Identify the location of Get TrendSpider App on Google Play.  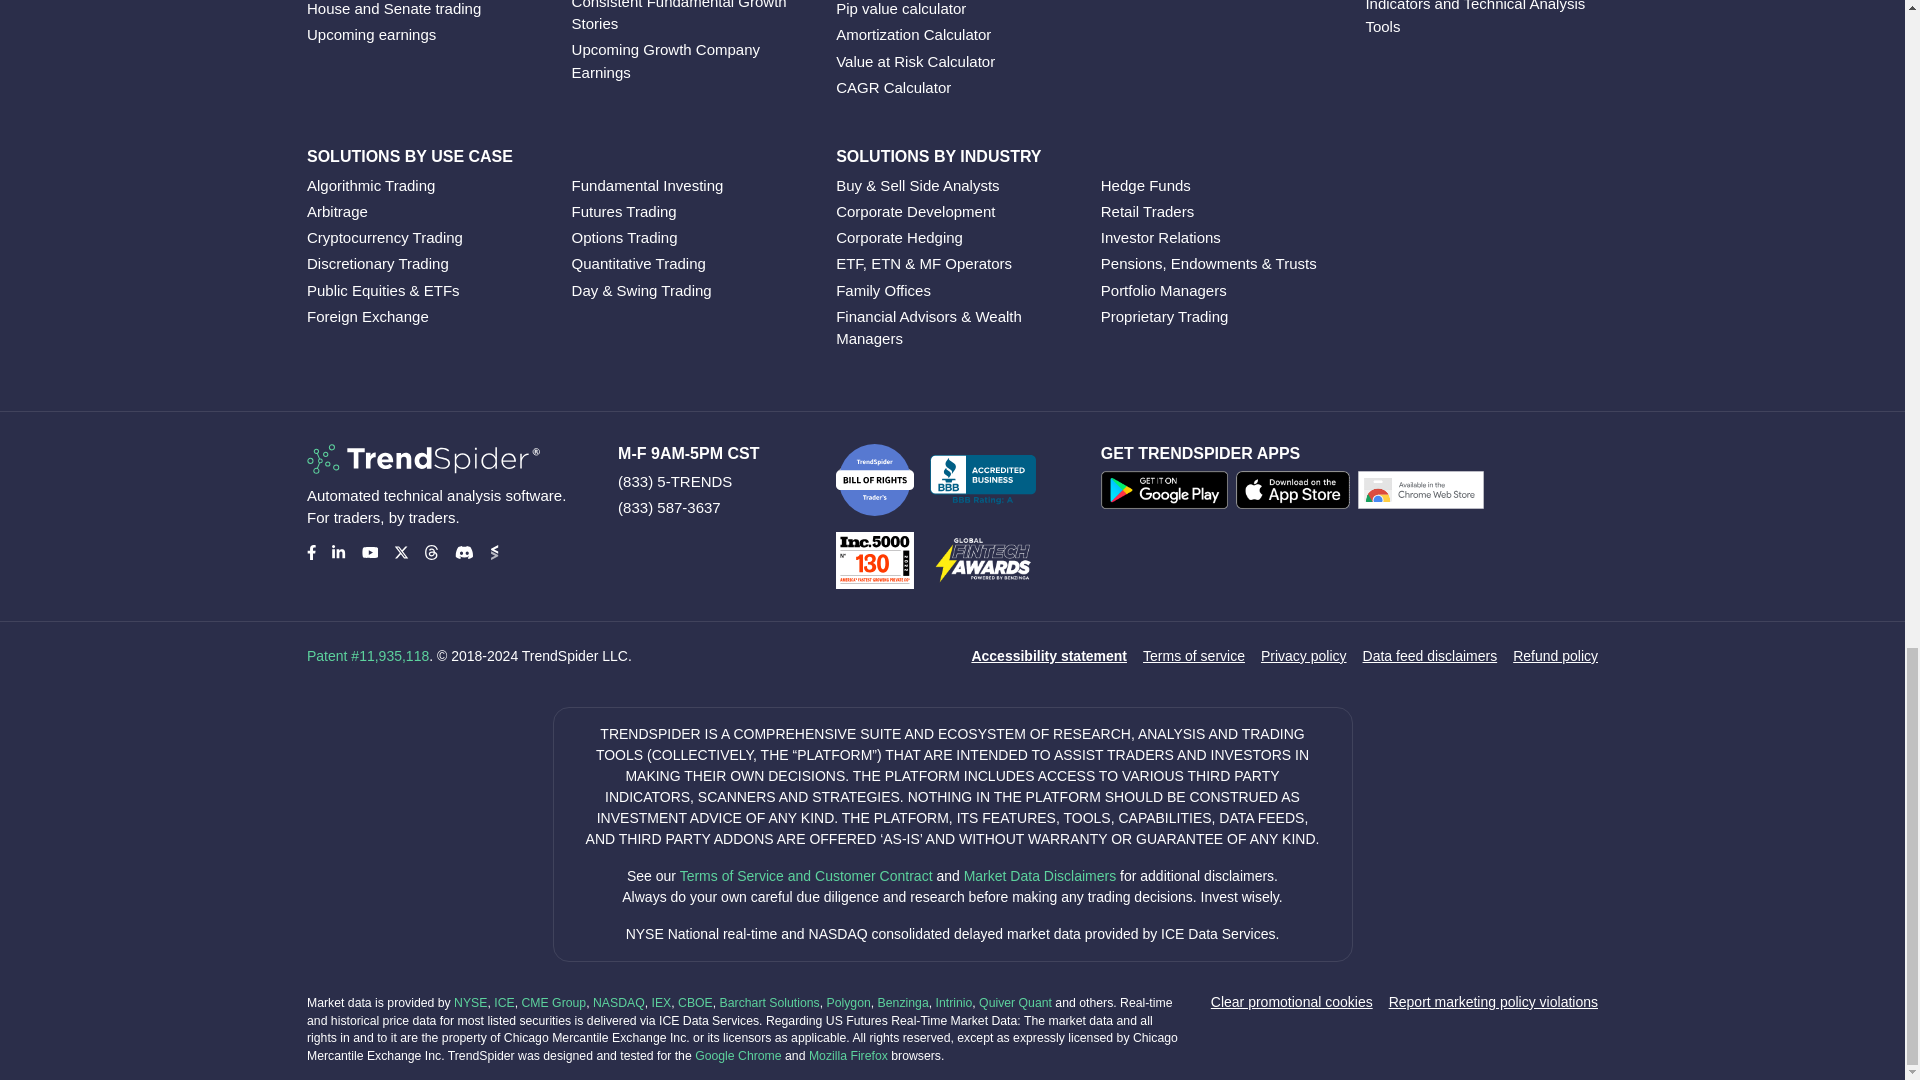
(1168, 494).